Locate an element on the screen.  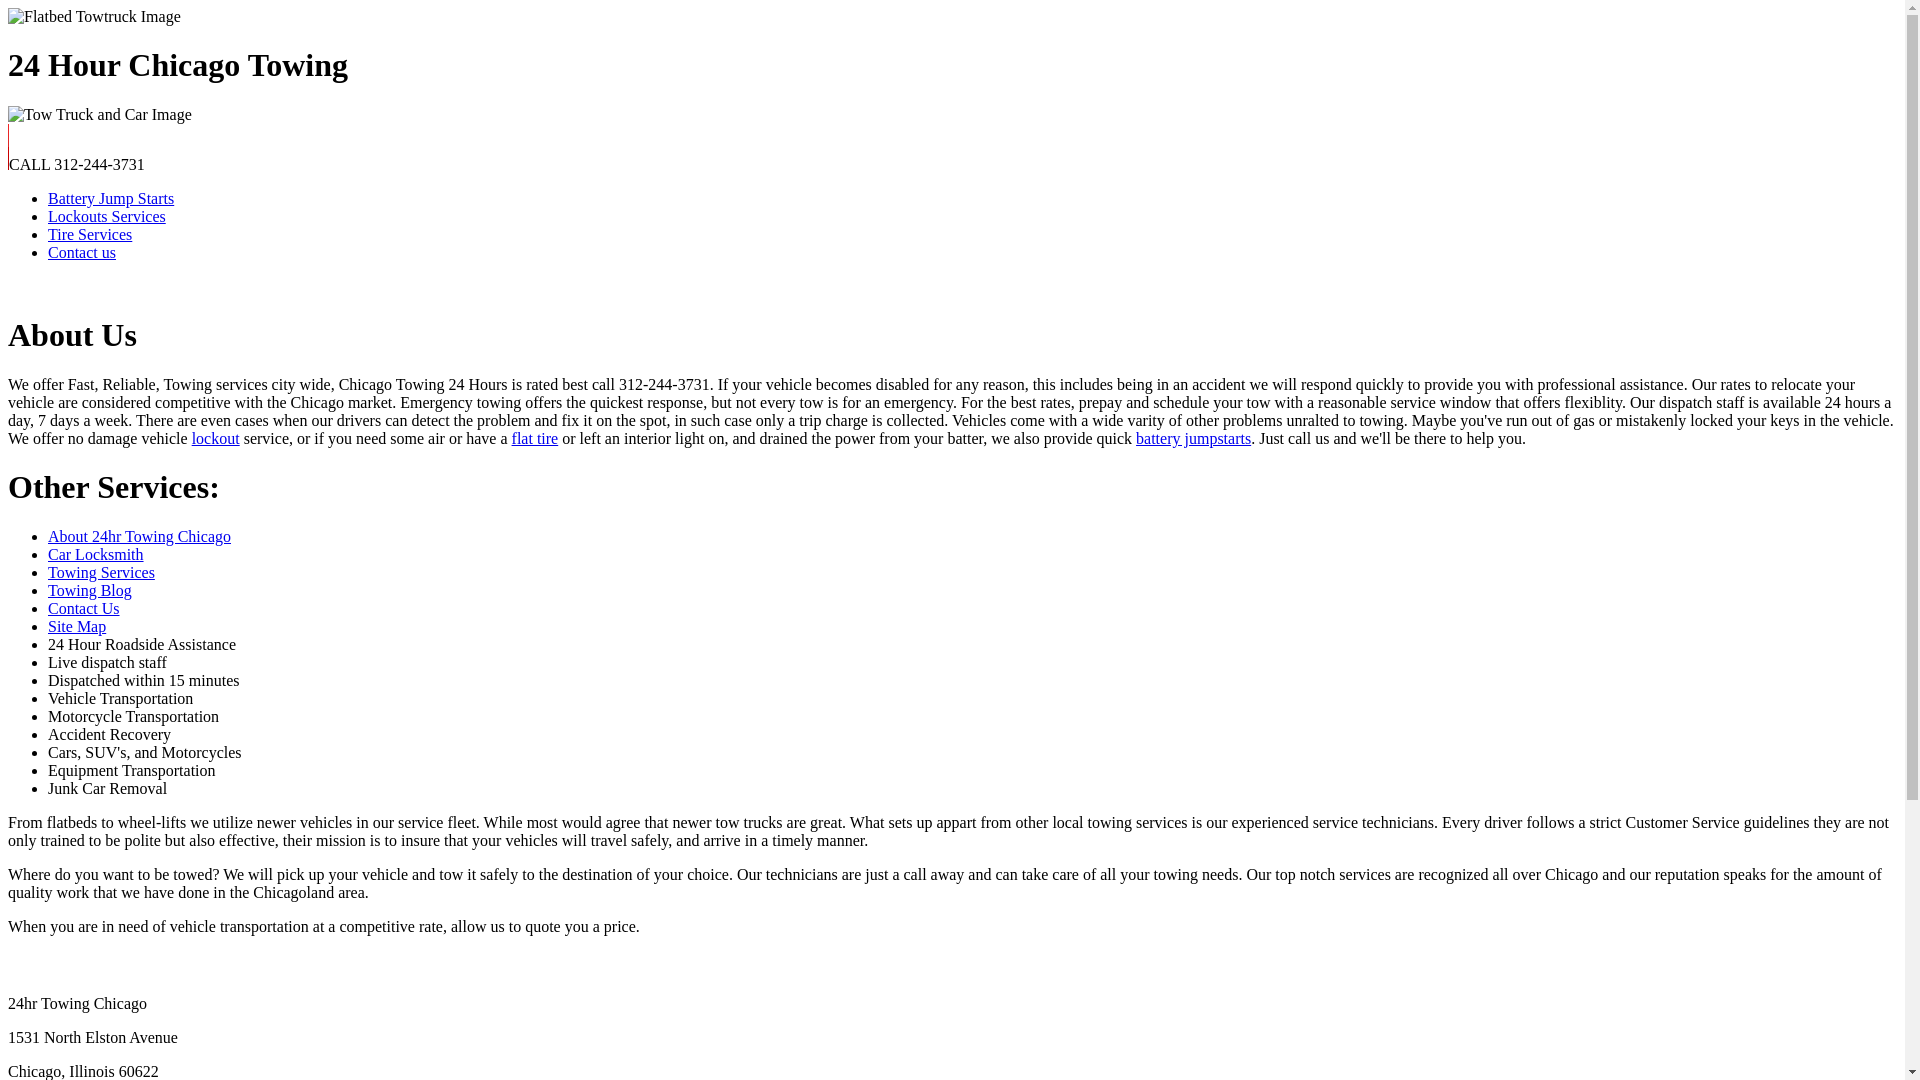
Car Locksmith is located at coordinates (96, 554).